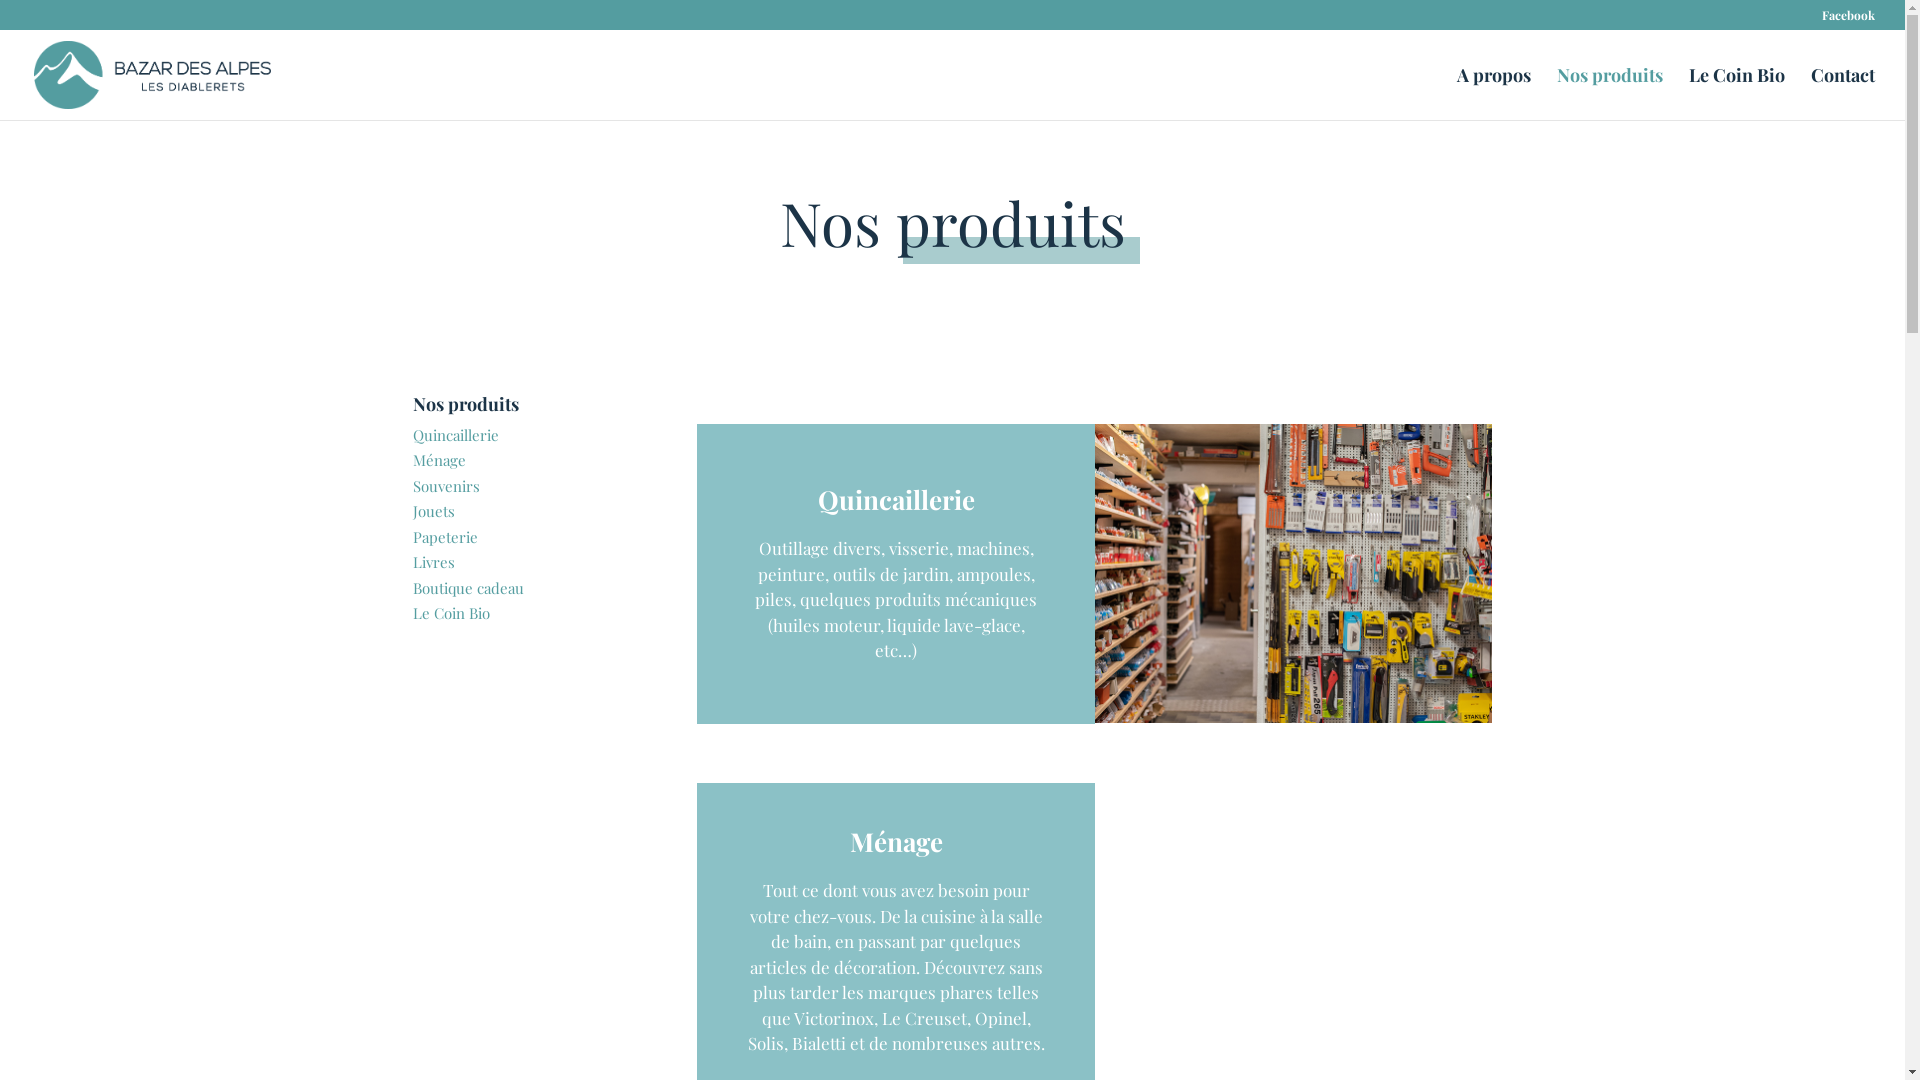 Image resolution: width=1920 pixels, height=1080 pixels. I want to click on Jouets, so click(433, 511).